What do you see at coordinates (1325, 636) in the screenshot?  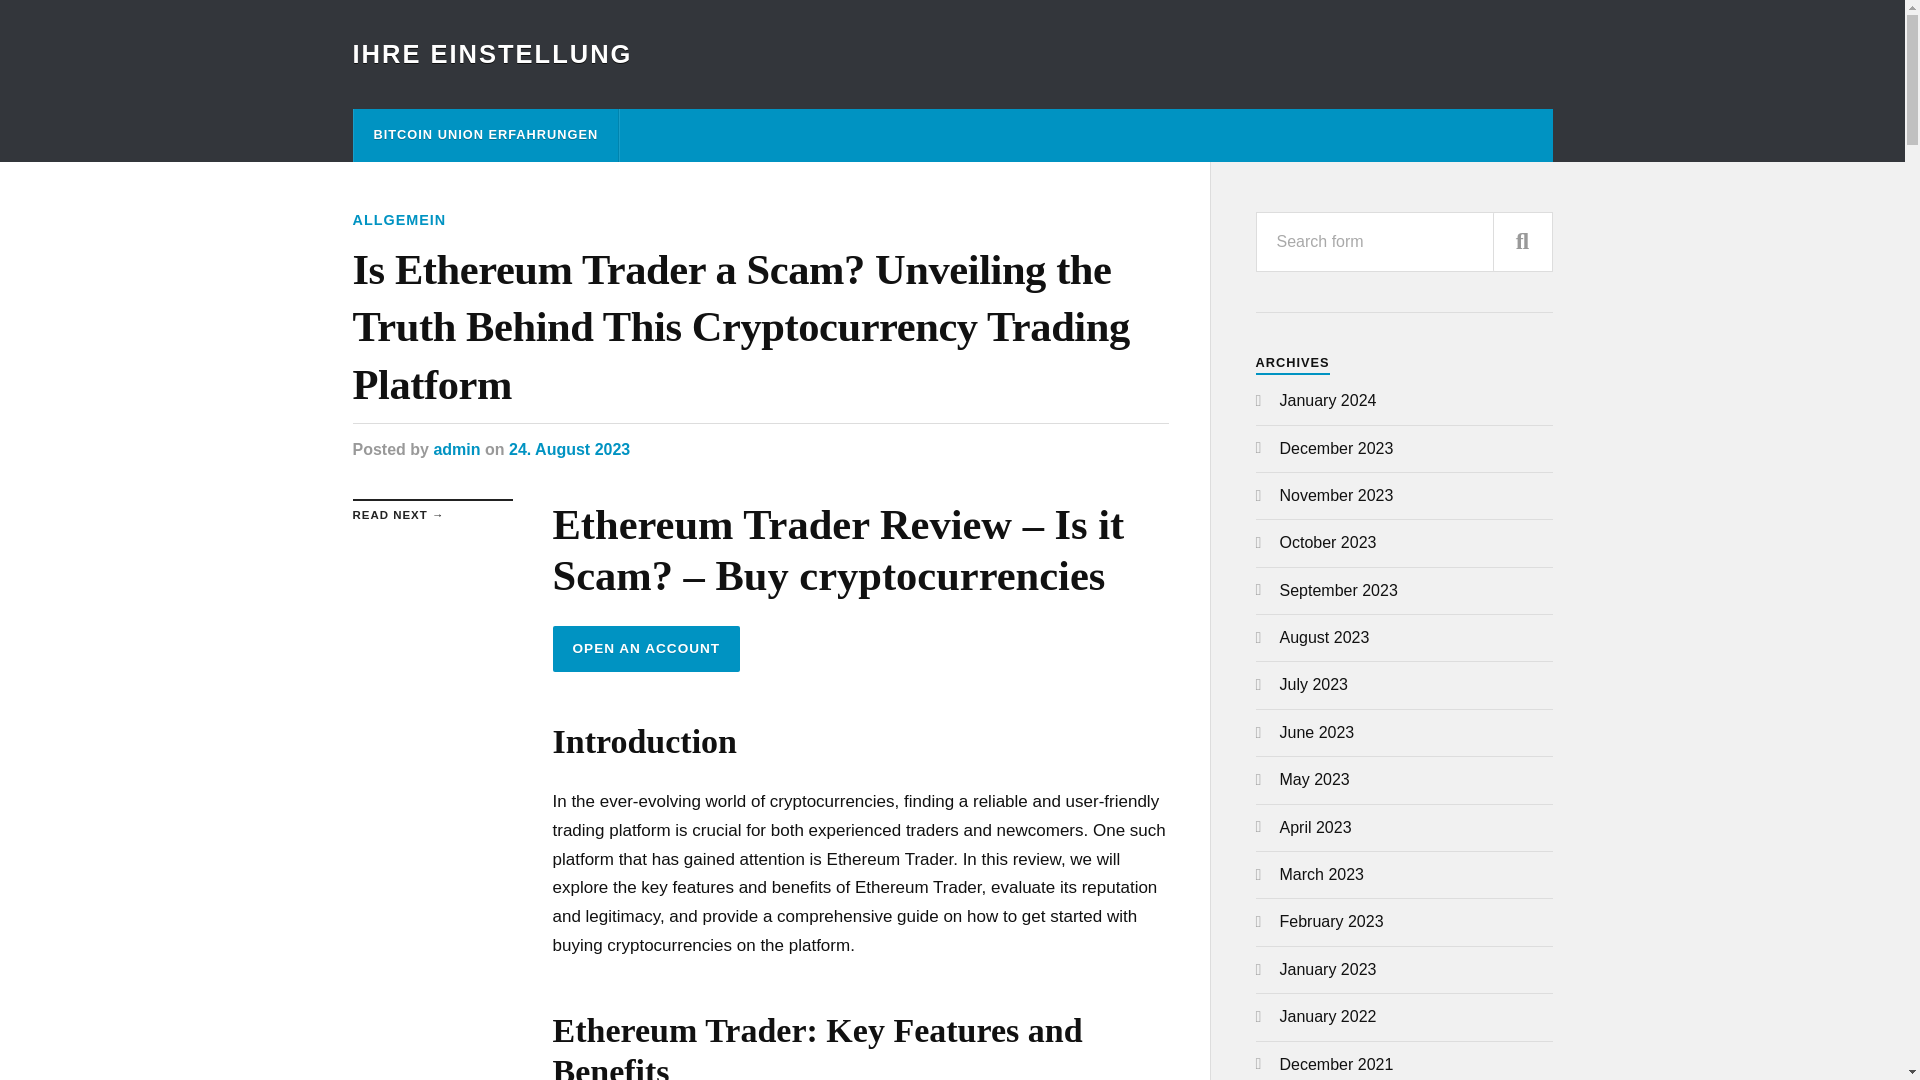 I see `August 2023` at bounding box center [1325, 636].